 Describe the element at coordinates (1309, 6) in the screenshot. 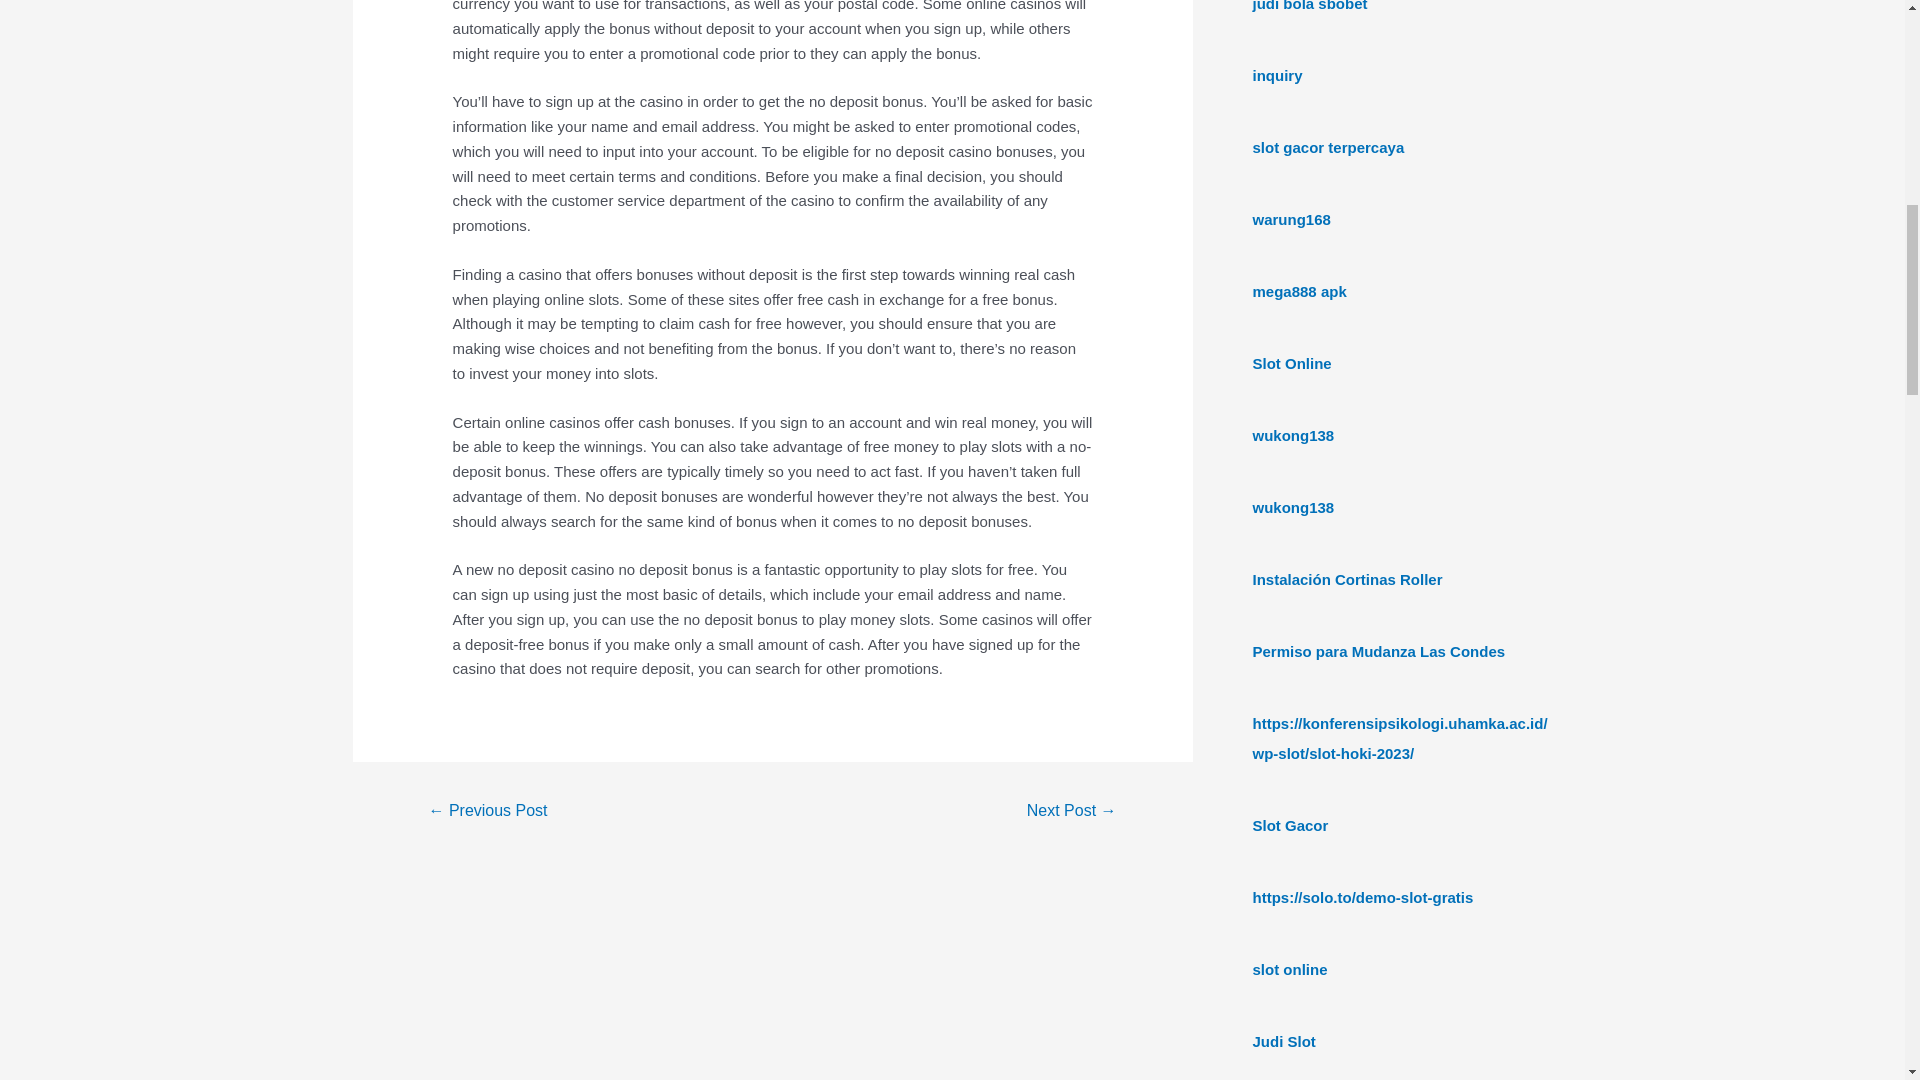

I see `judi bola sbobet` at that location.